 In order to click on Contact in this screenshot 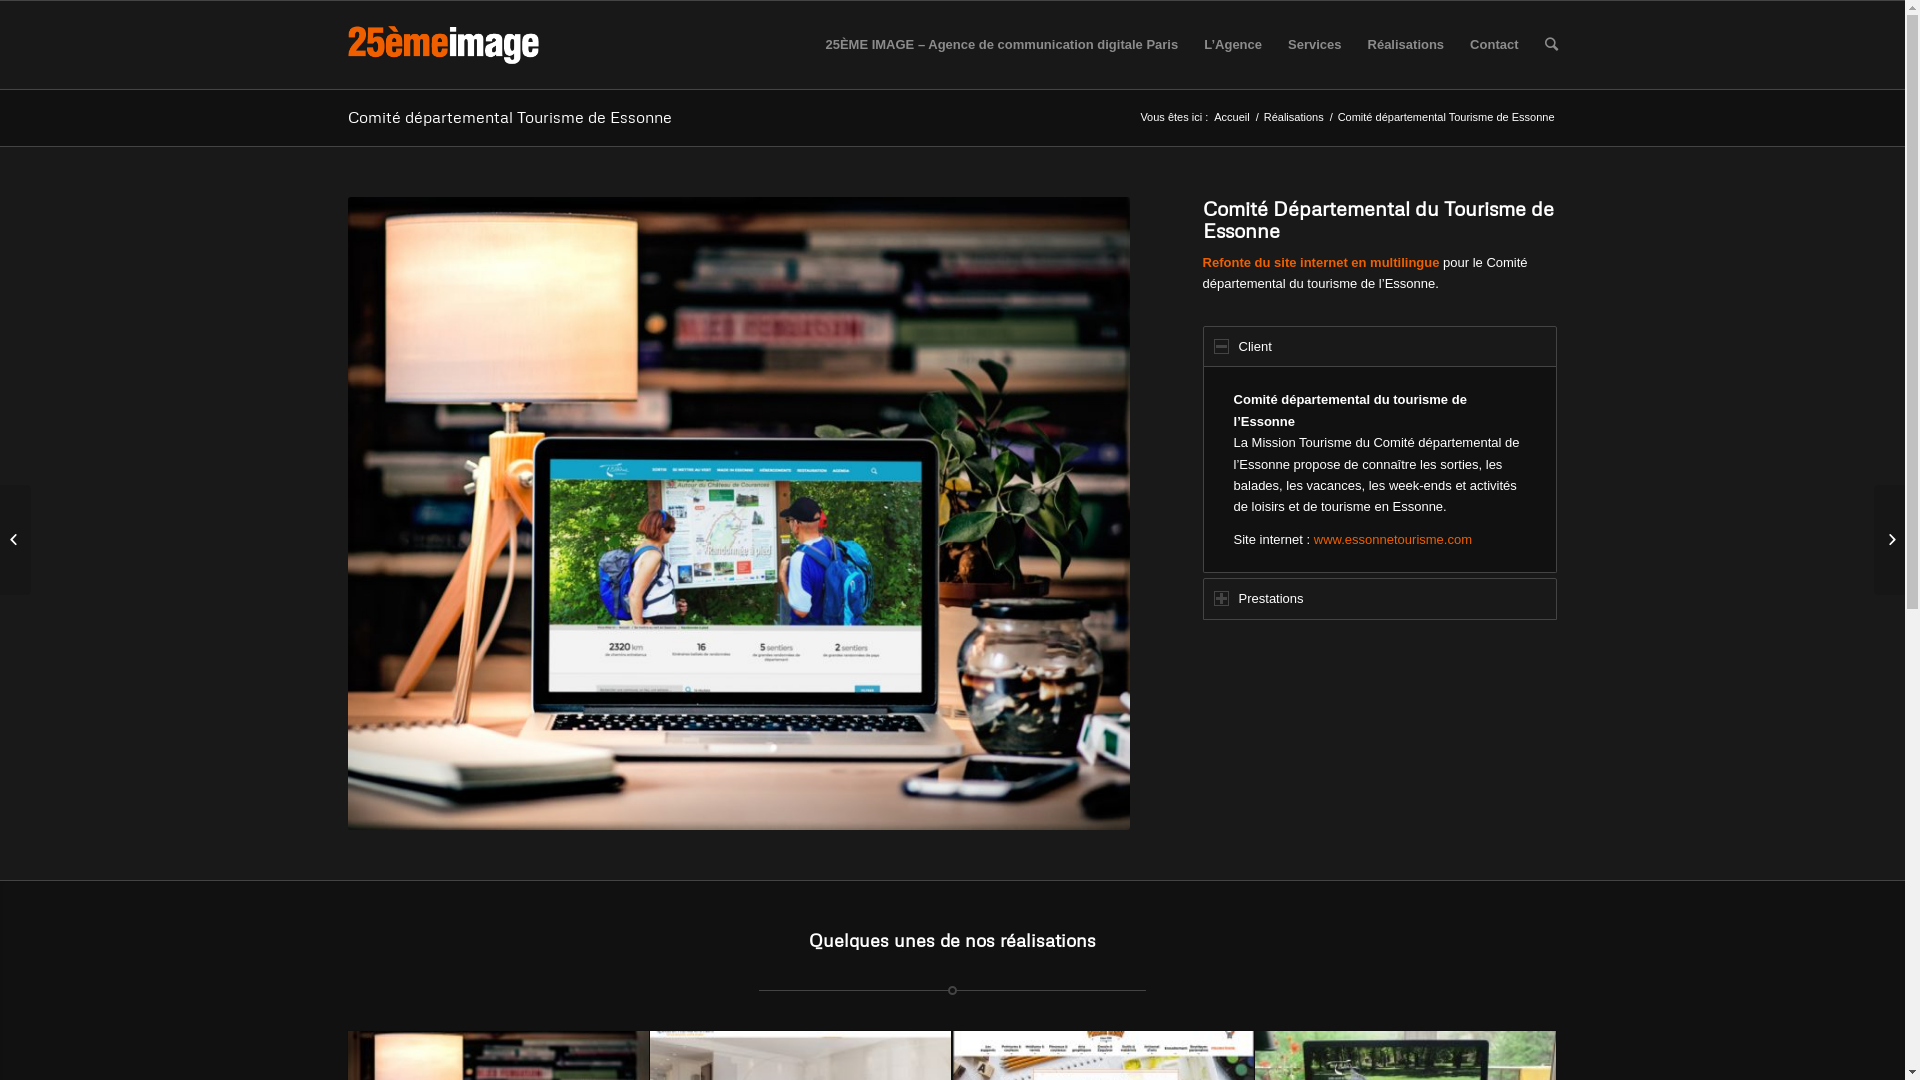, I will do `click(1494, 45)`.